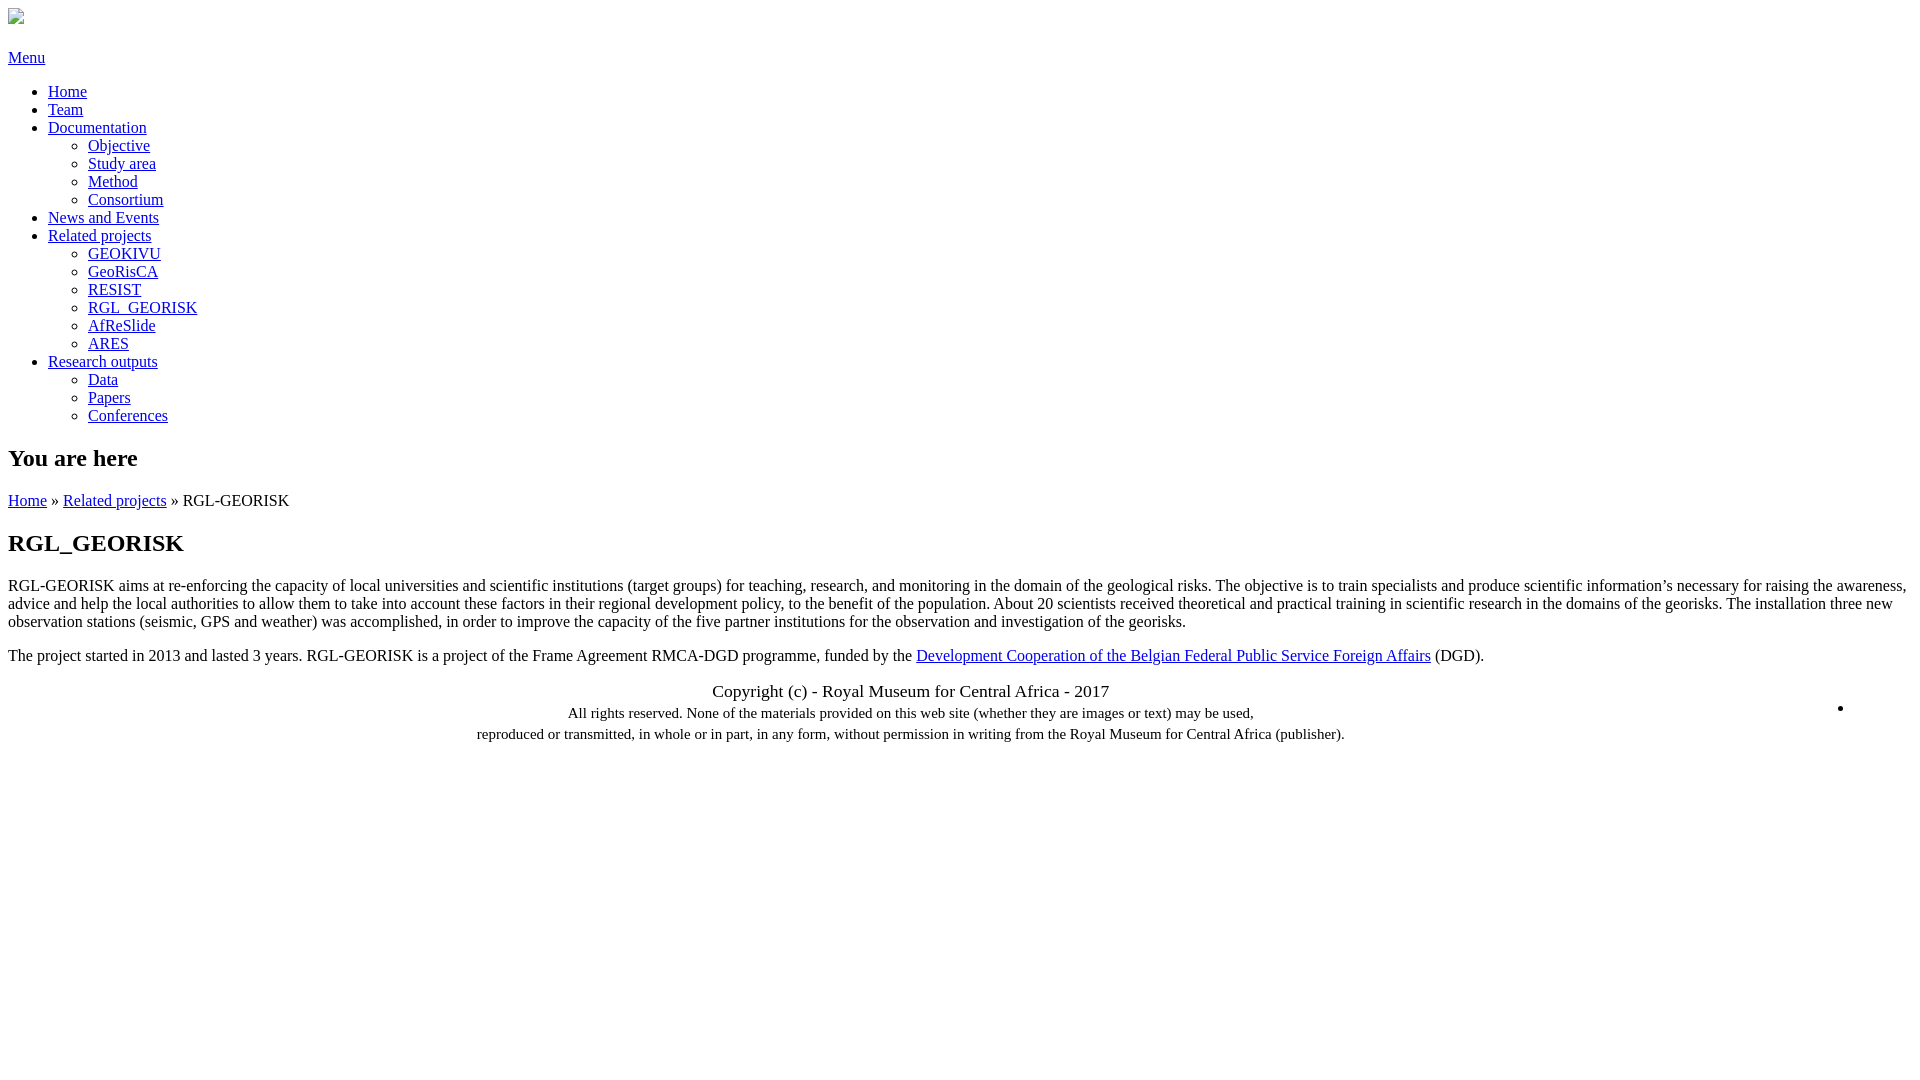 This screenshot has height=1080, width=1920. Describe the element at coordinates (1877, 707) in the screenshot. I see `Log in` at that location.